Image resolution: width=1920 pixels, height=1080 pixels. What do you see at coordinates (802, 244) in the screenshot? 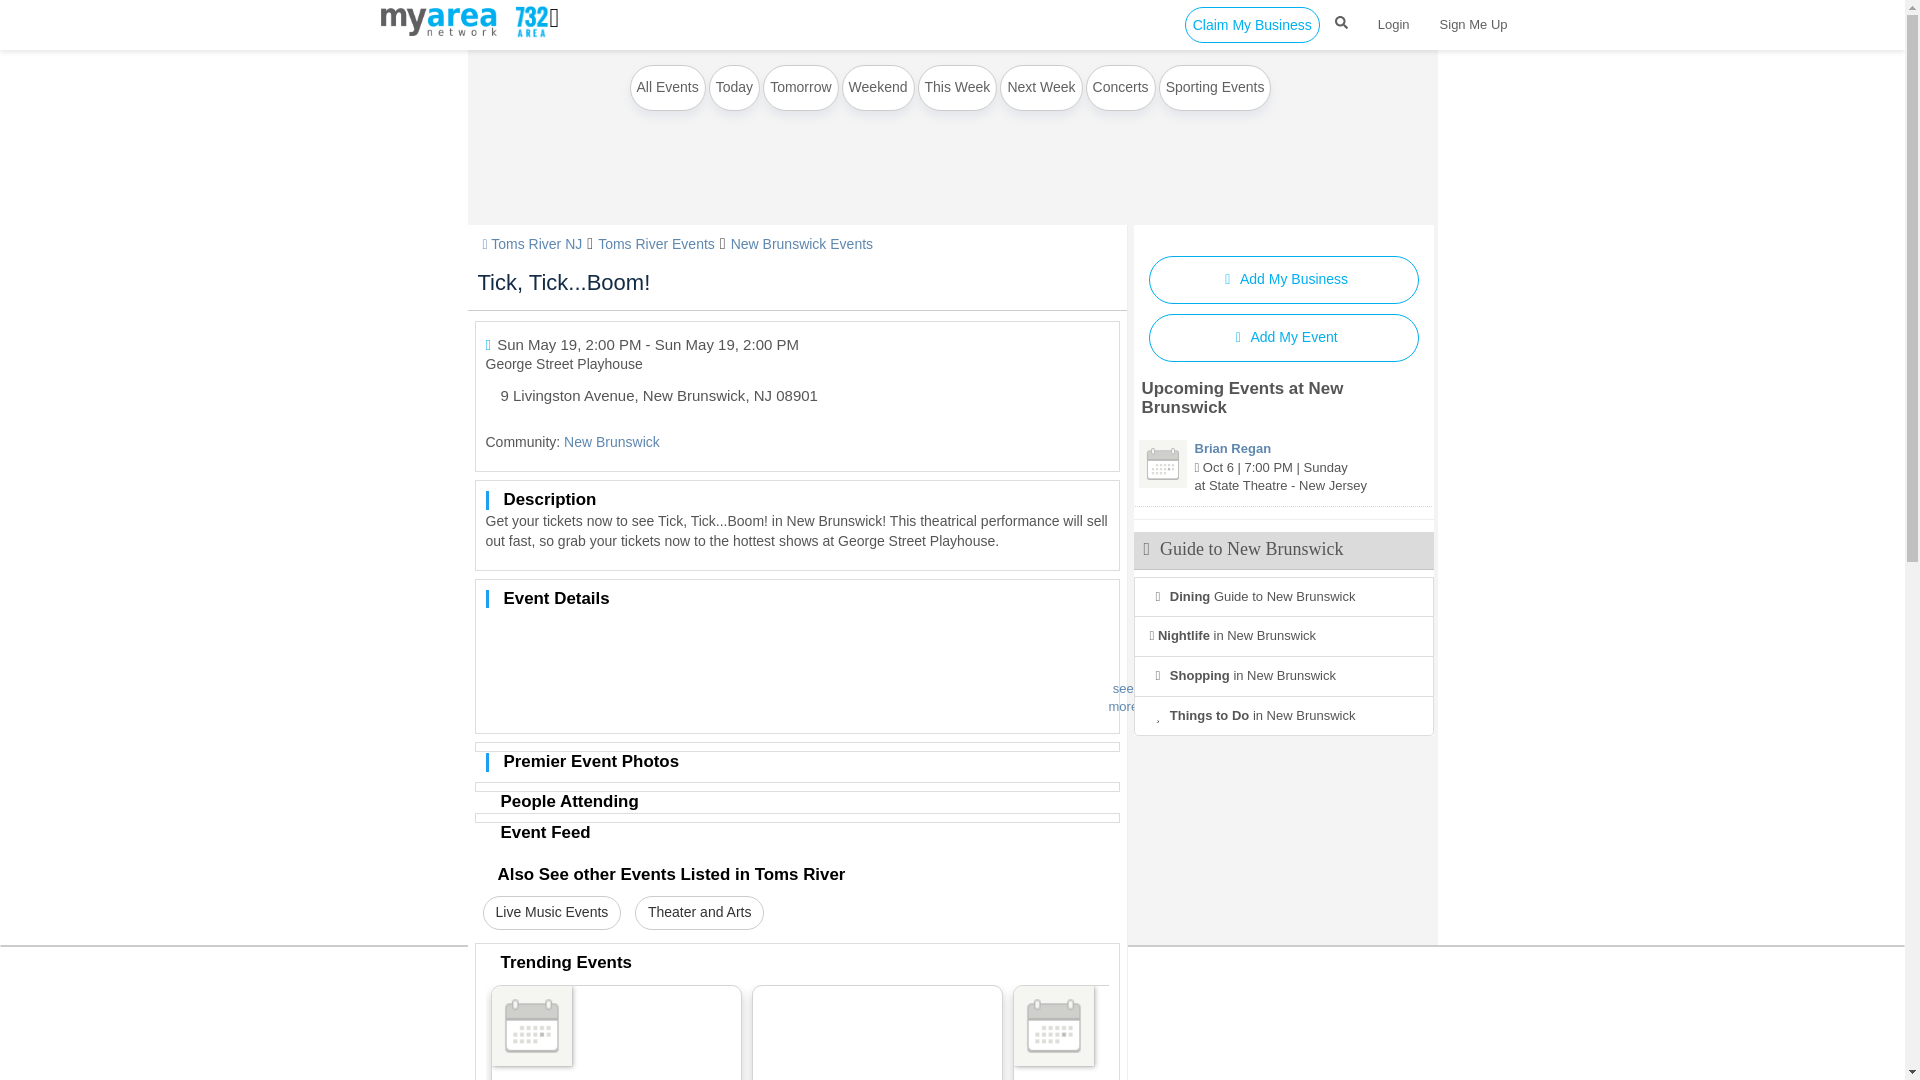
I see `New Brunswick Events` at bounding box center [802, 244].